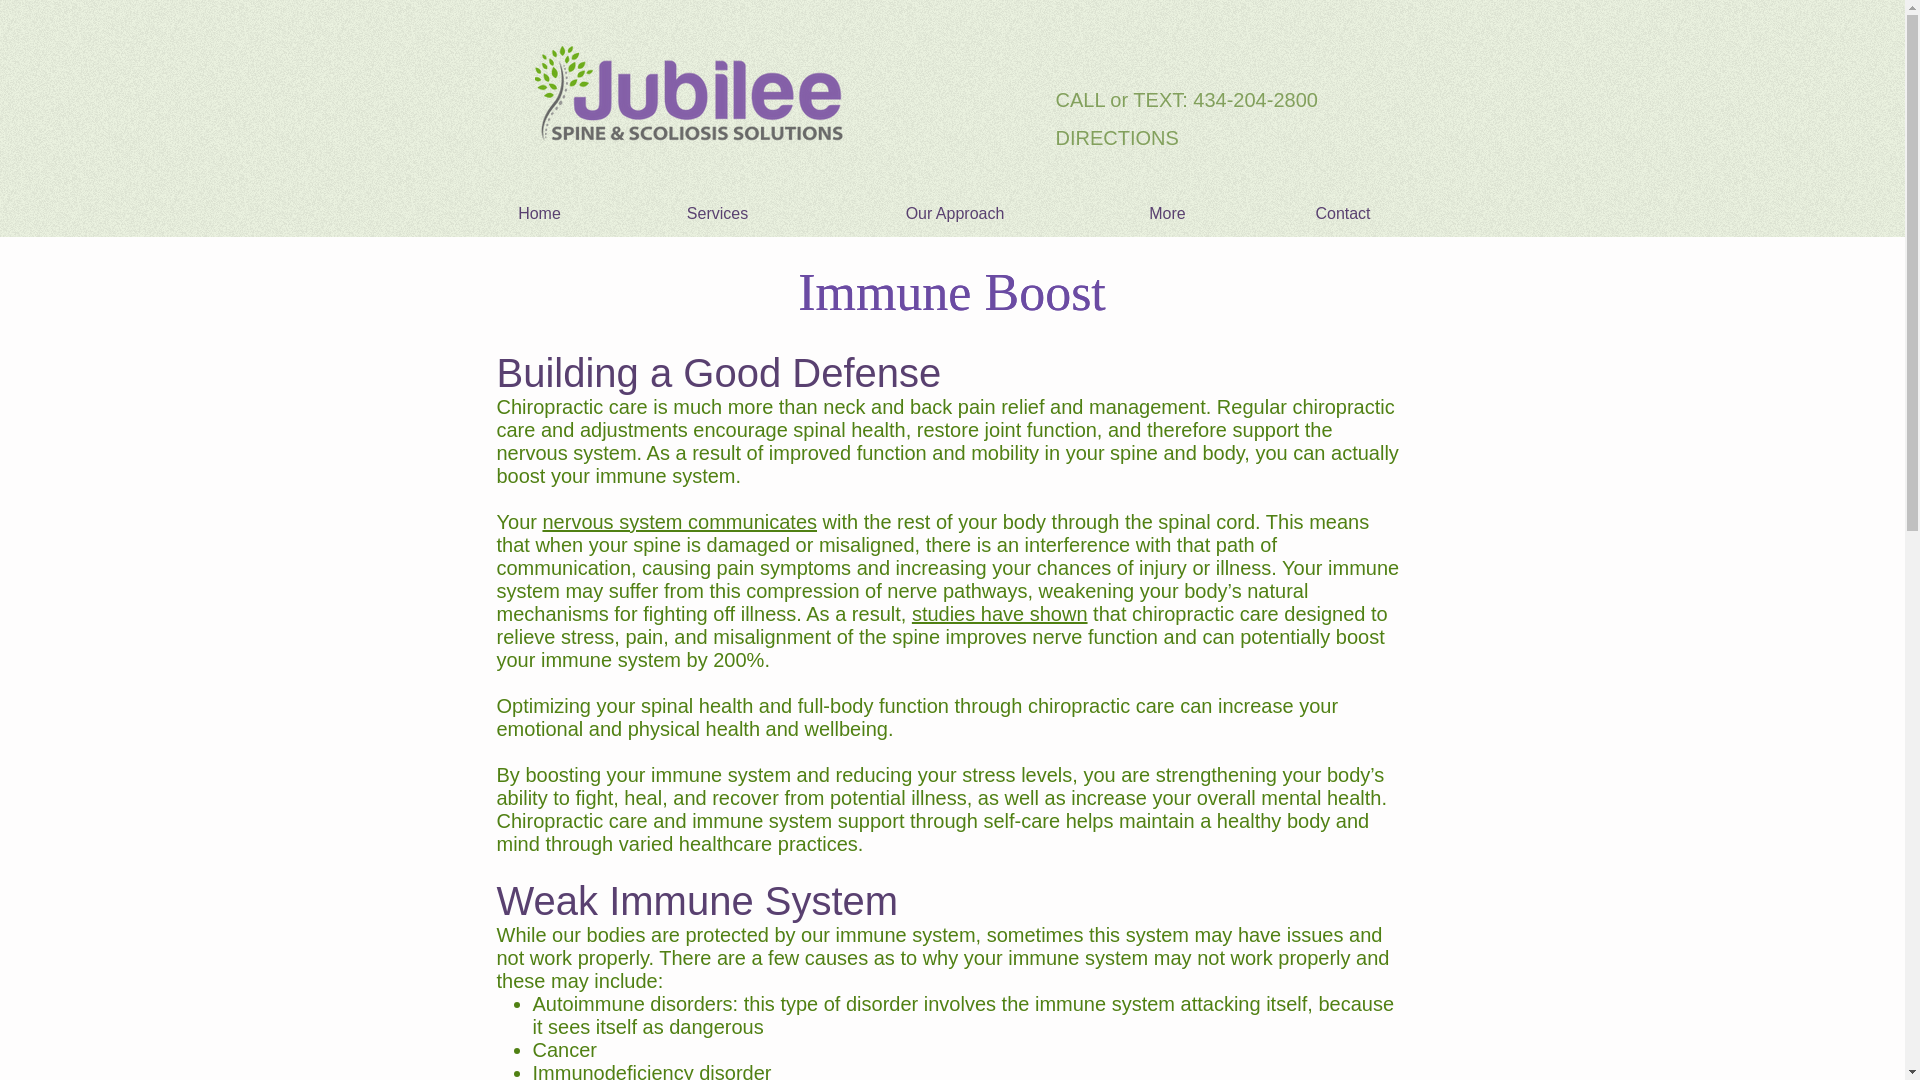 The image size is (1920, 1080). What do you see at coordinates (539, 214) in the screenshot?
I see `Home` at bounding box center [539, 214].